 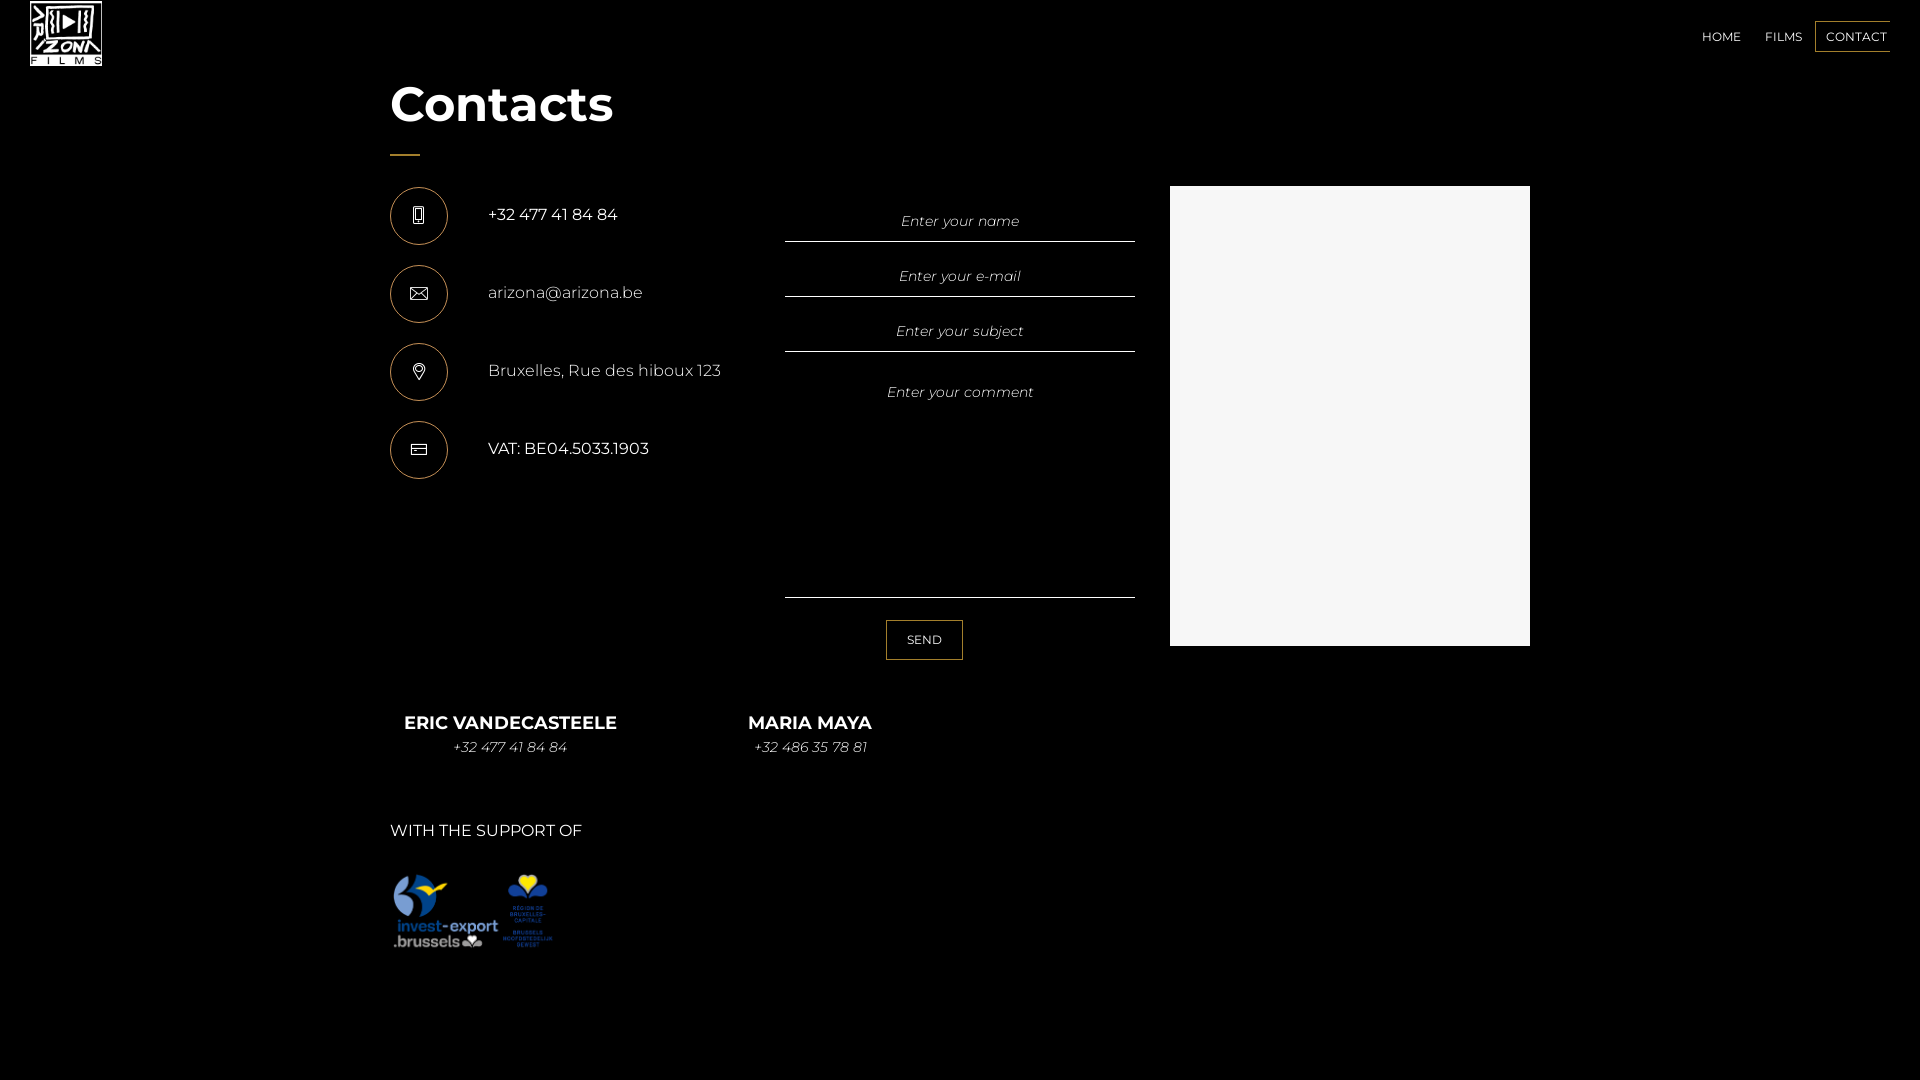 I want to click on CONTACT, so click(x=1852, y=38).